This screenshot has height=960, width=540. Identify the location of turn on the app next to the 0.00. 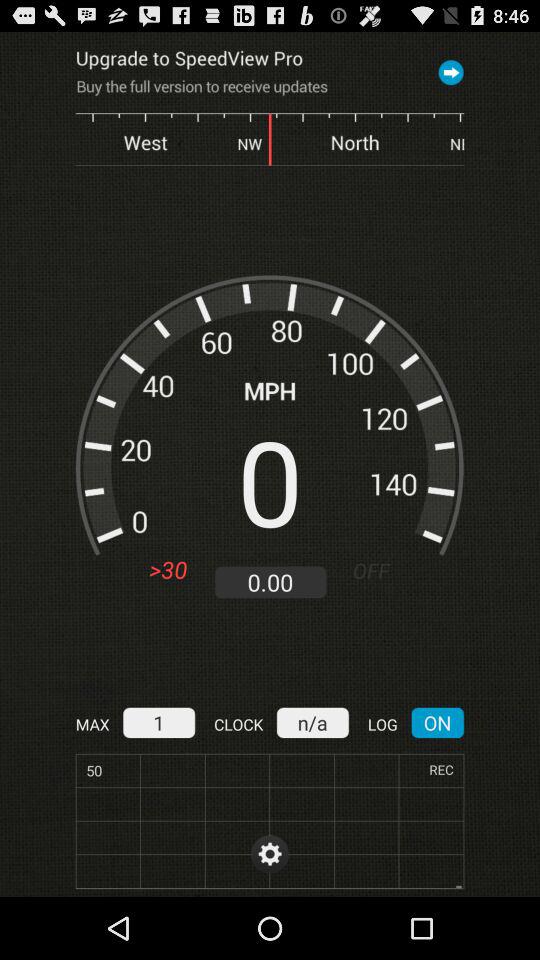
(378, 570).